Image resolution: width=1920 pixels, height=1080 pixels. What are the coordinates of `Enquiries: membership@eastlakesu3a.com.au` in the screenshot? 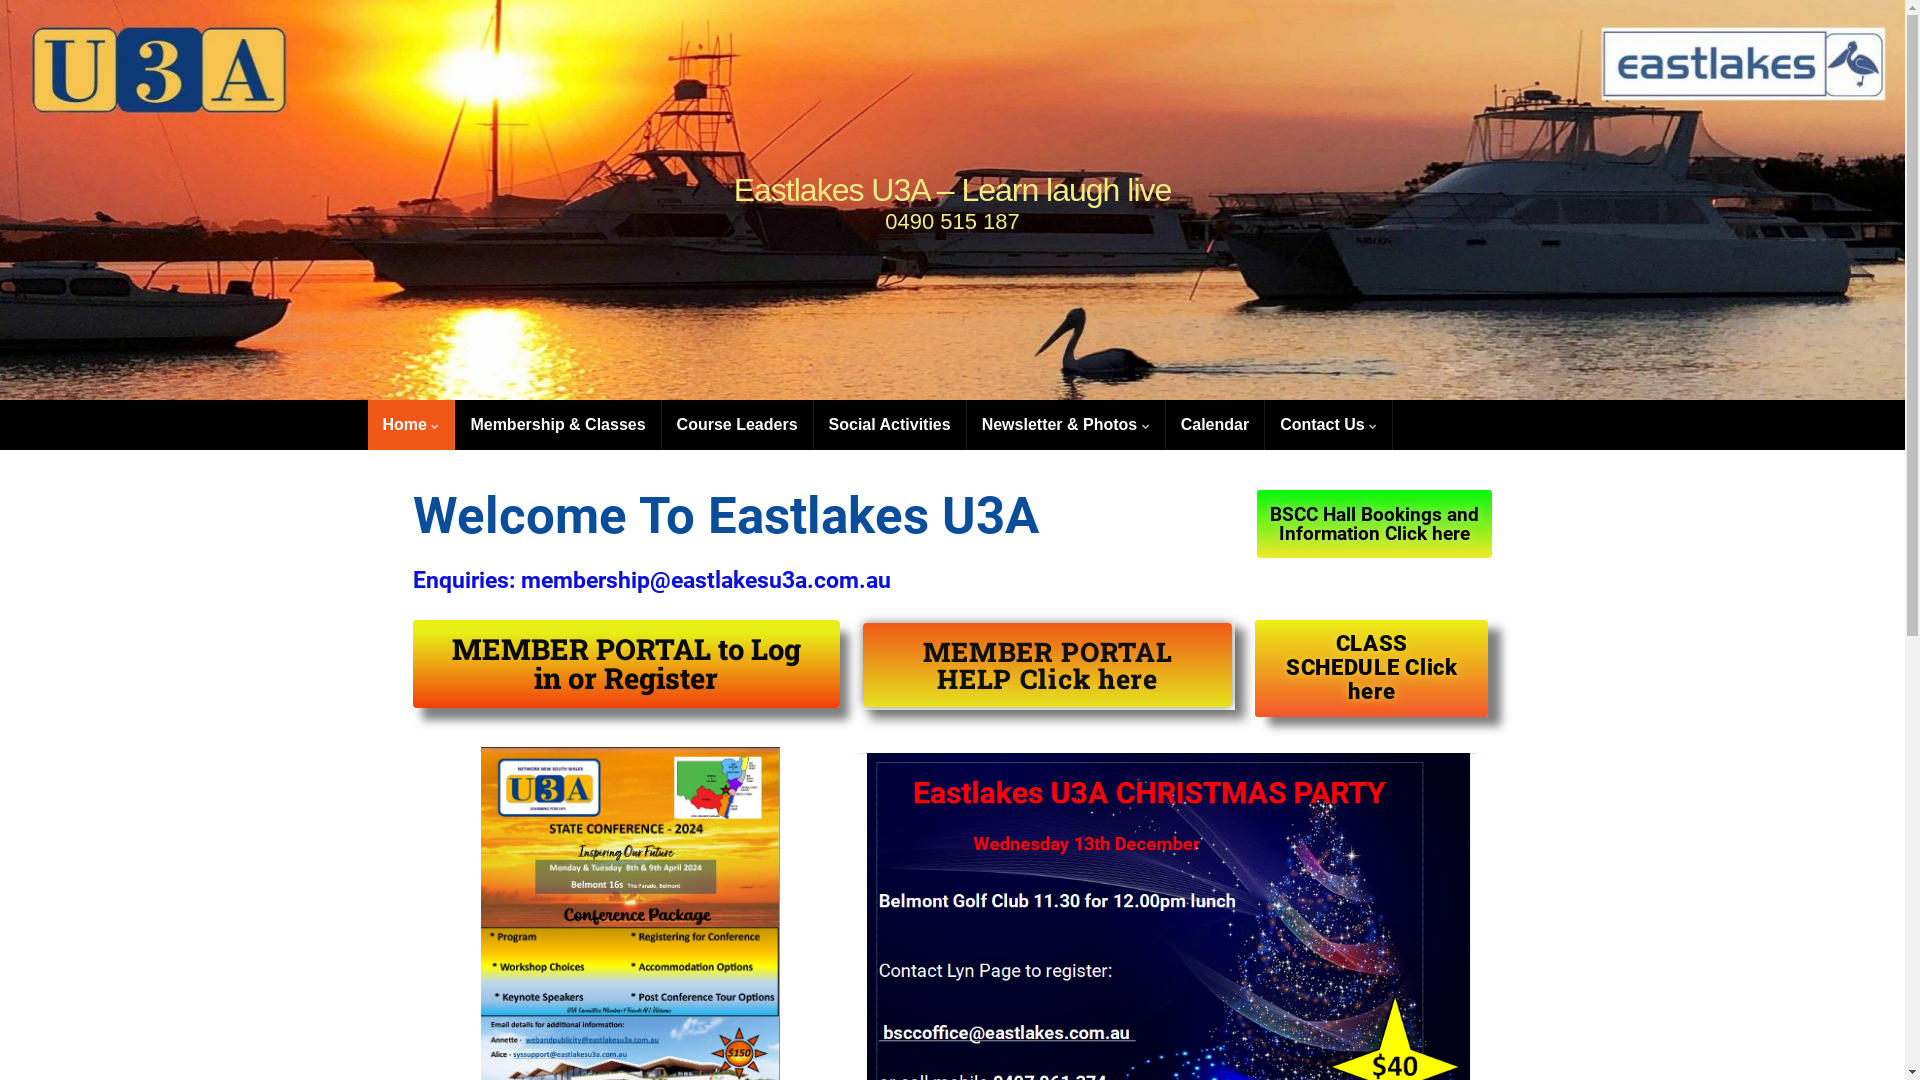 It's located at (651, 580).